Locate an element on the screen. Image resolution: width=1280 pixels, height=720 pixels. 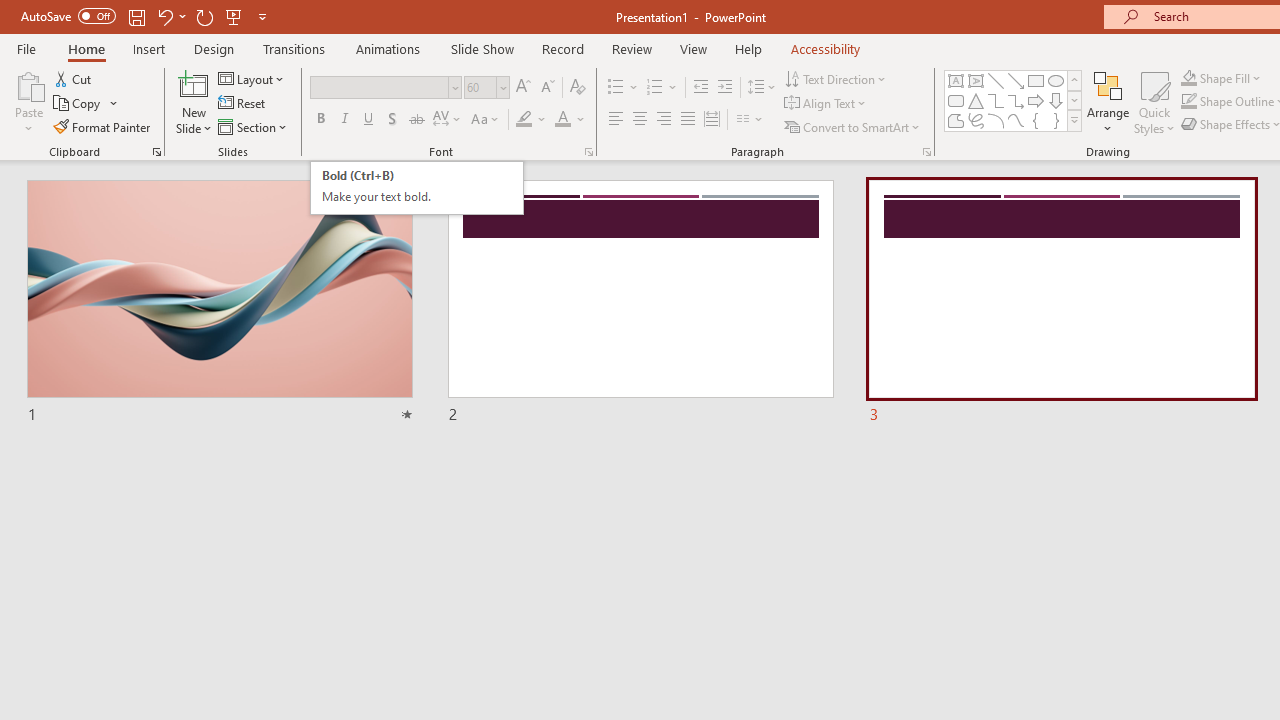
Font... is located at coordinates (562, 48).